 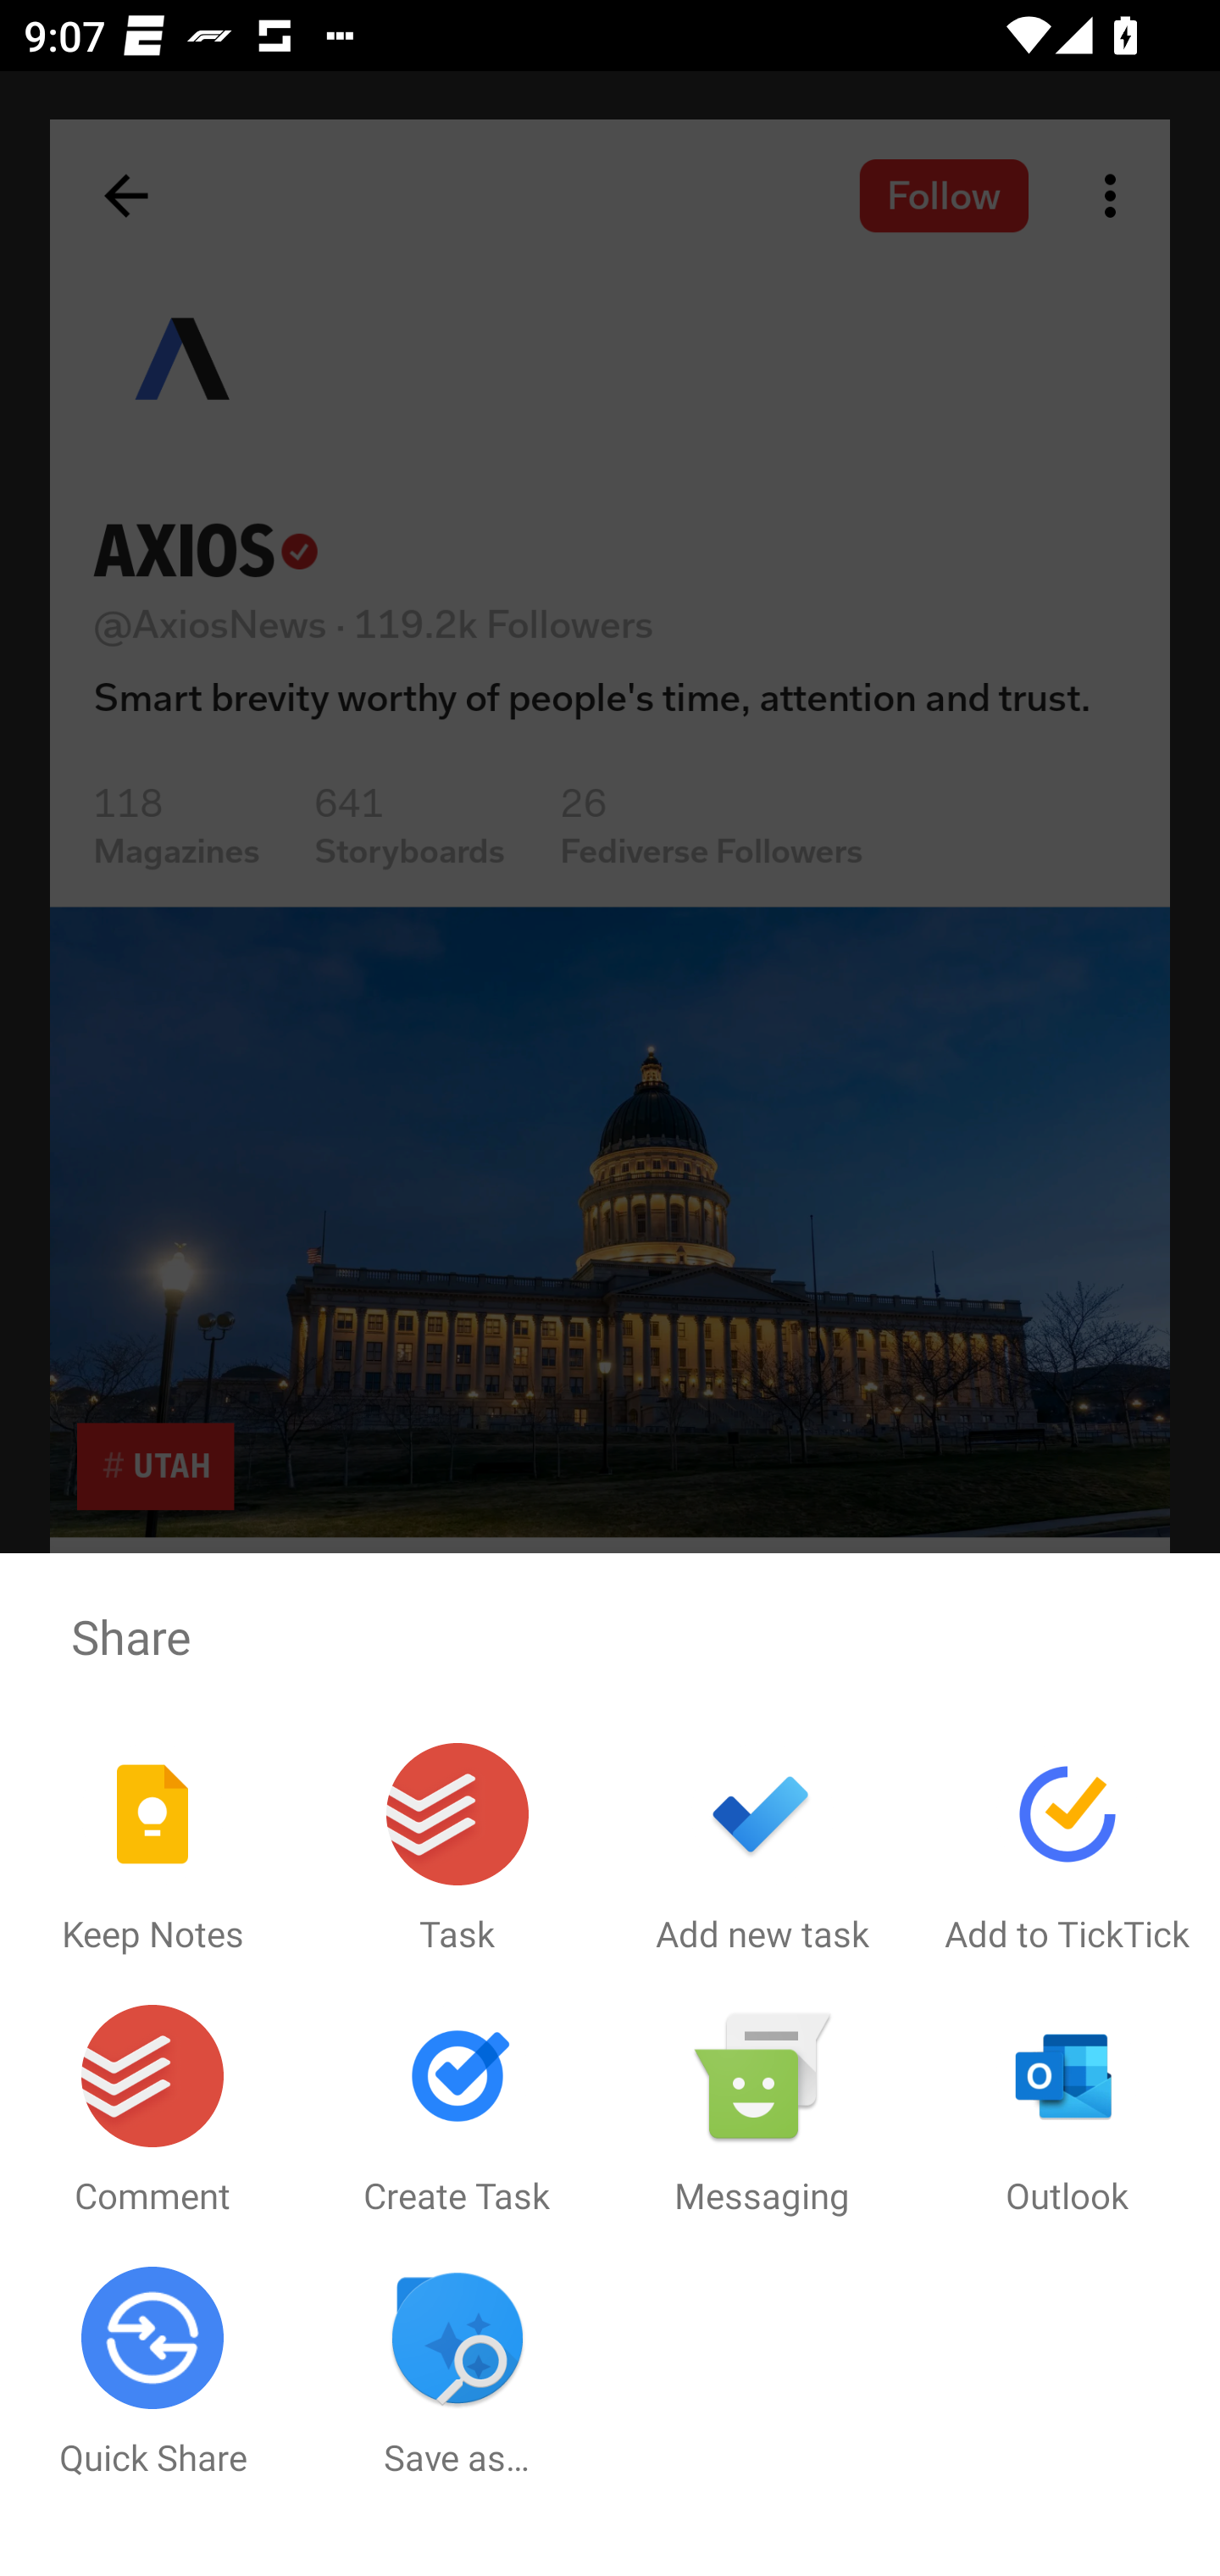 I want to click on Quick Share, so click(x=152, y=2373).